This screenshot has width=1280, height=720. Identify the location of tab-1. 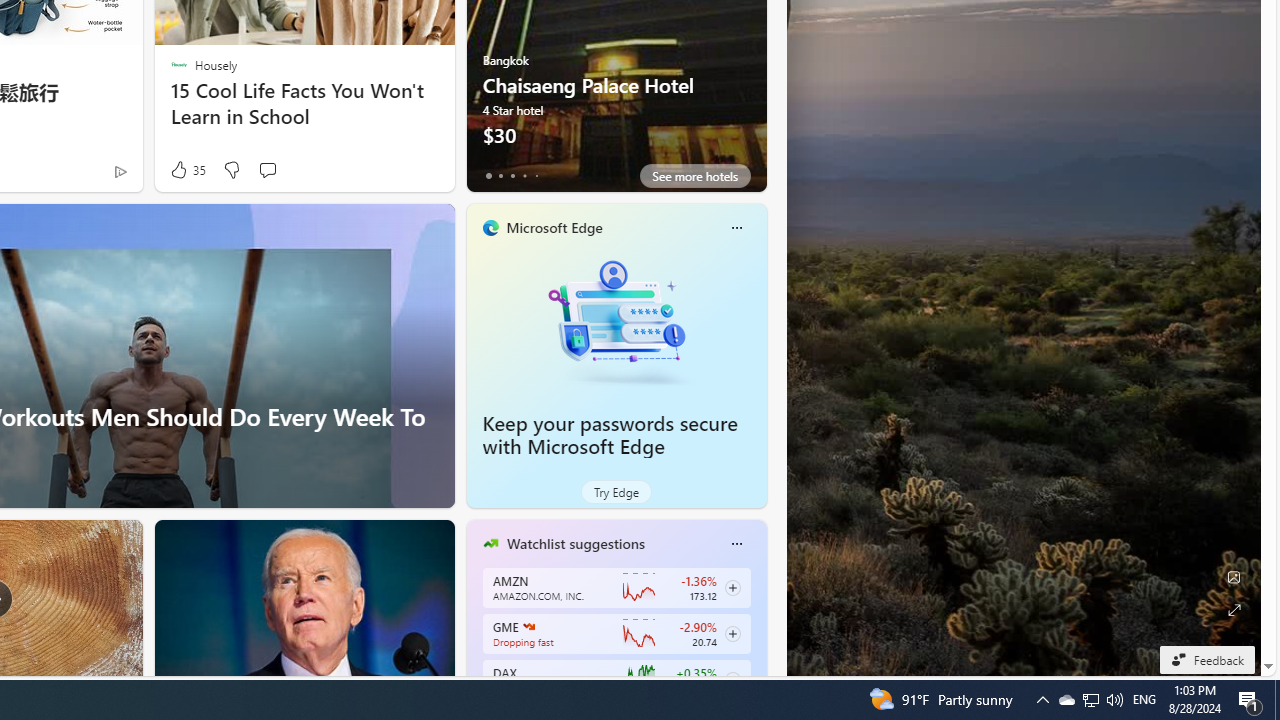
(500, 176).